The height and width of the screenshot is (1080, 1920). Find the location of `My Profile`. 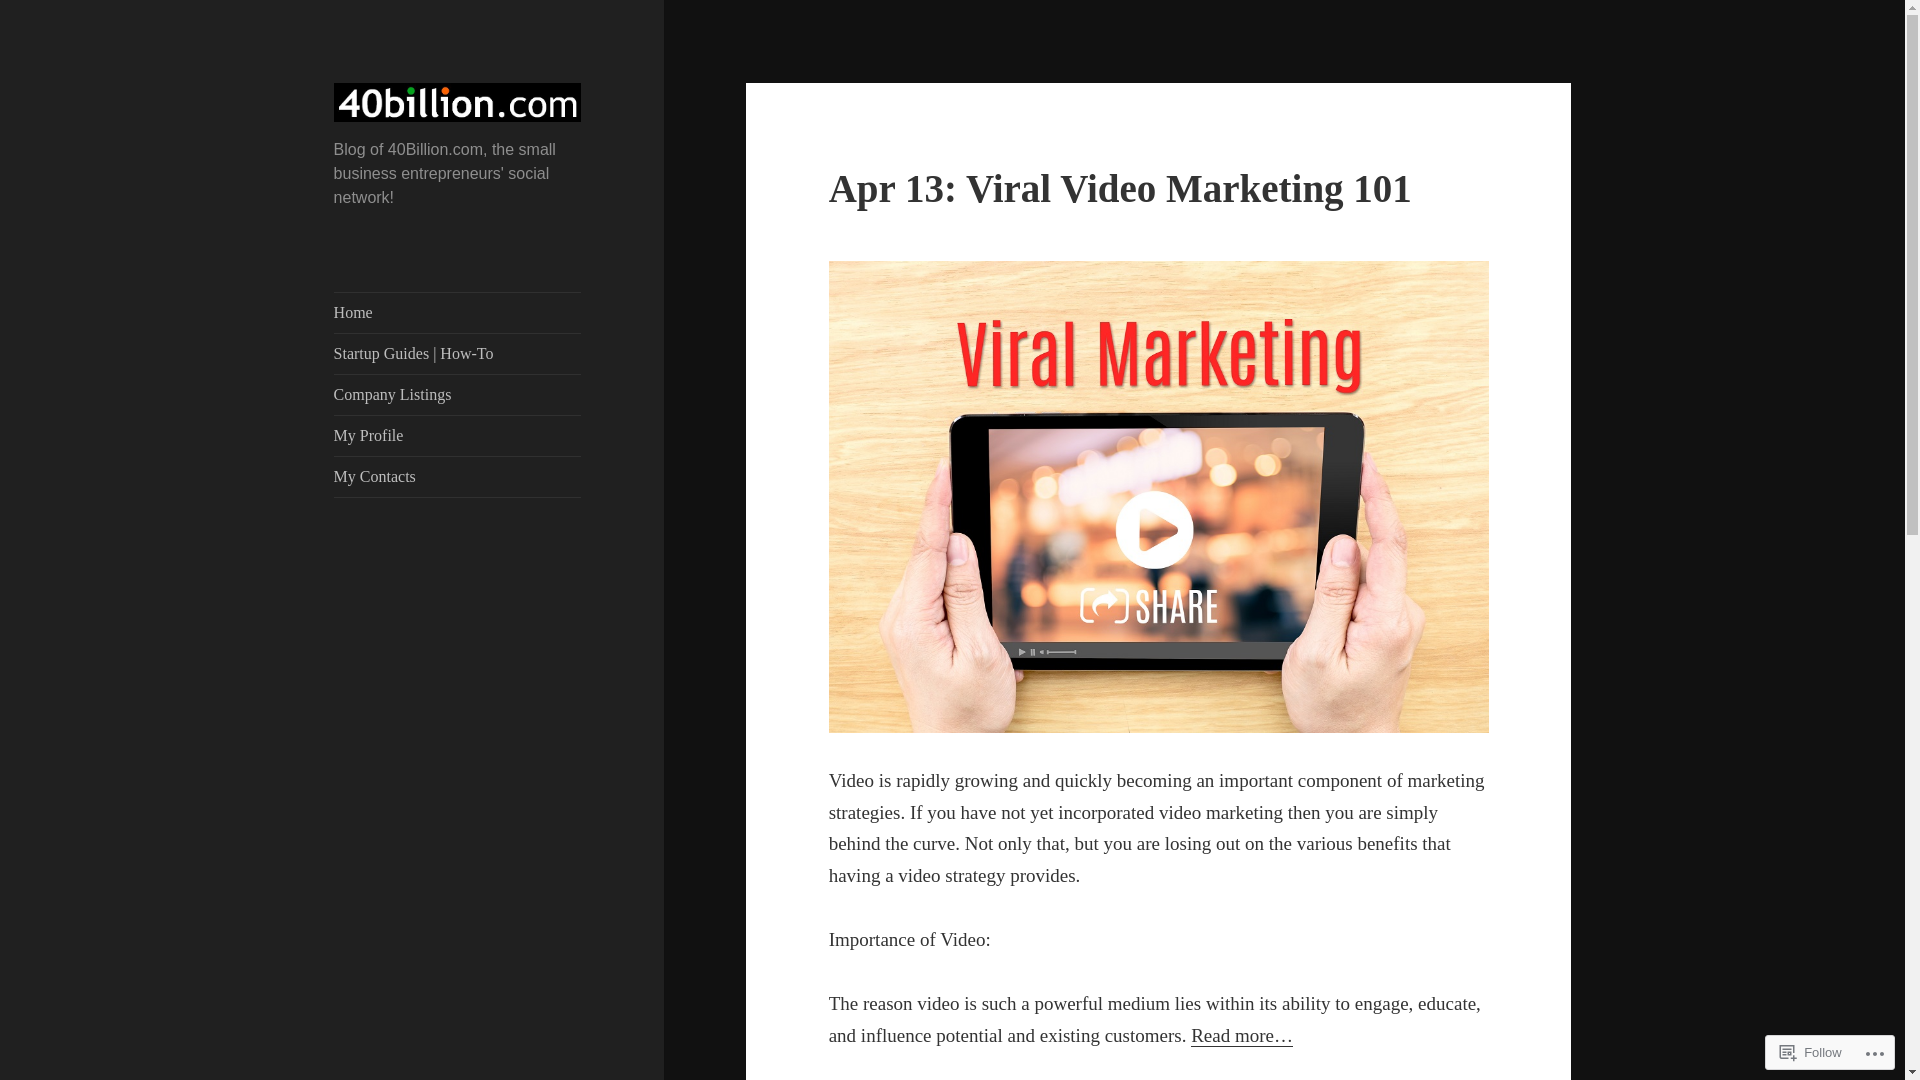

My Profile is located at coordinates (458, 436).